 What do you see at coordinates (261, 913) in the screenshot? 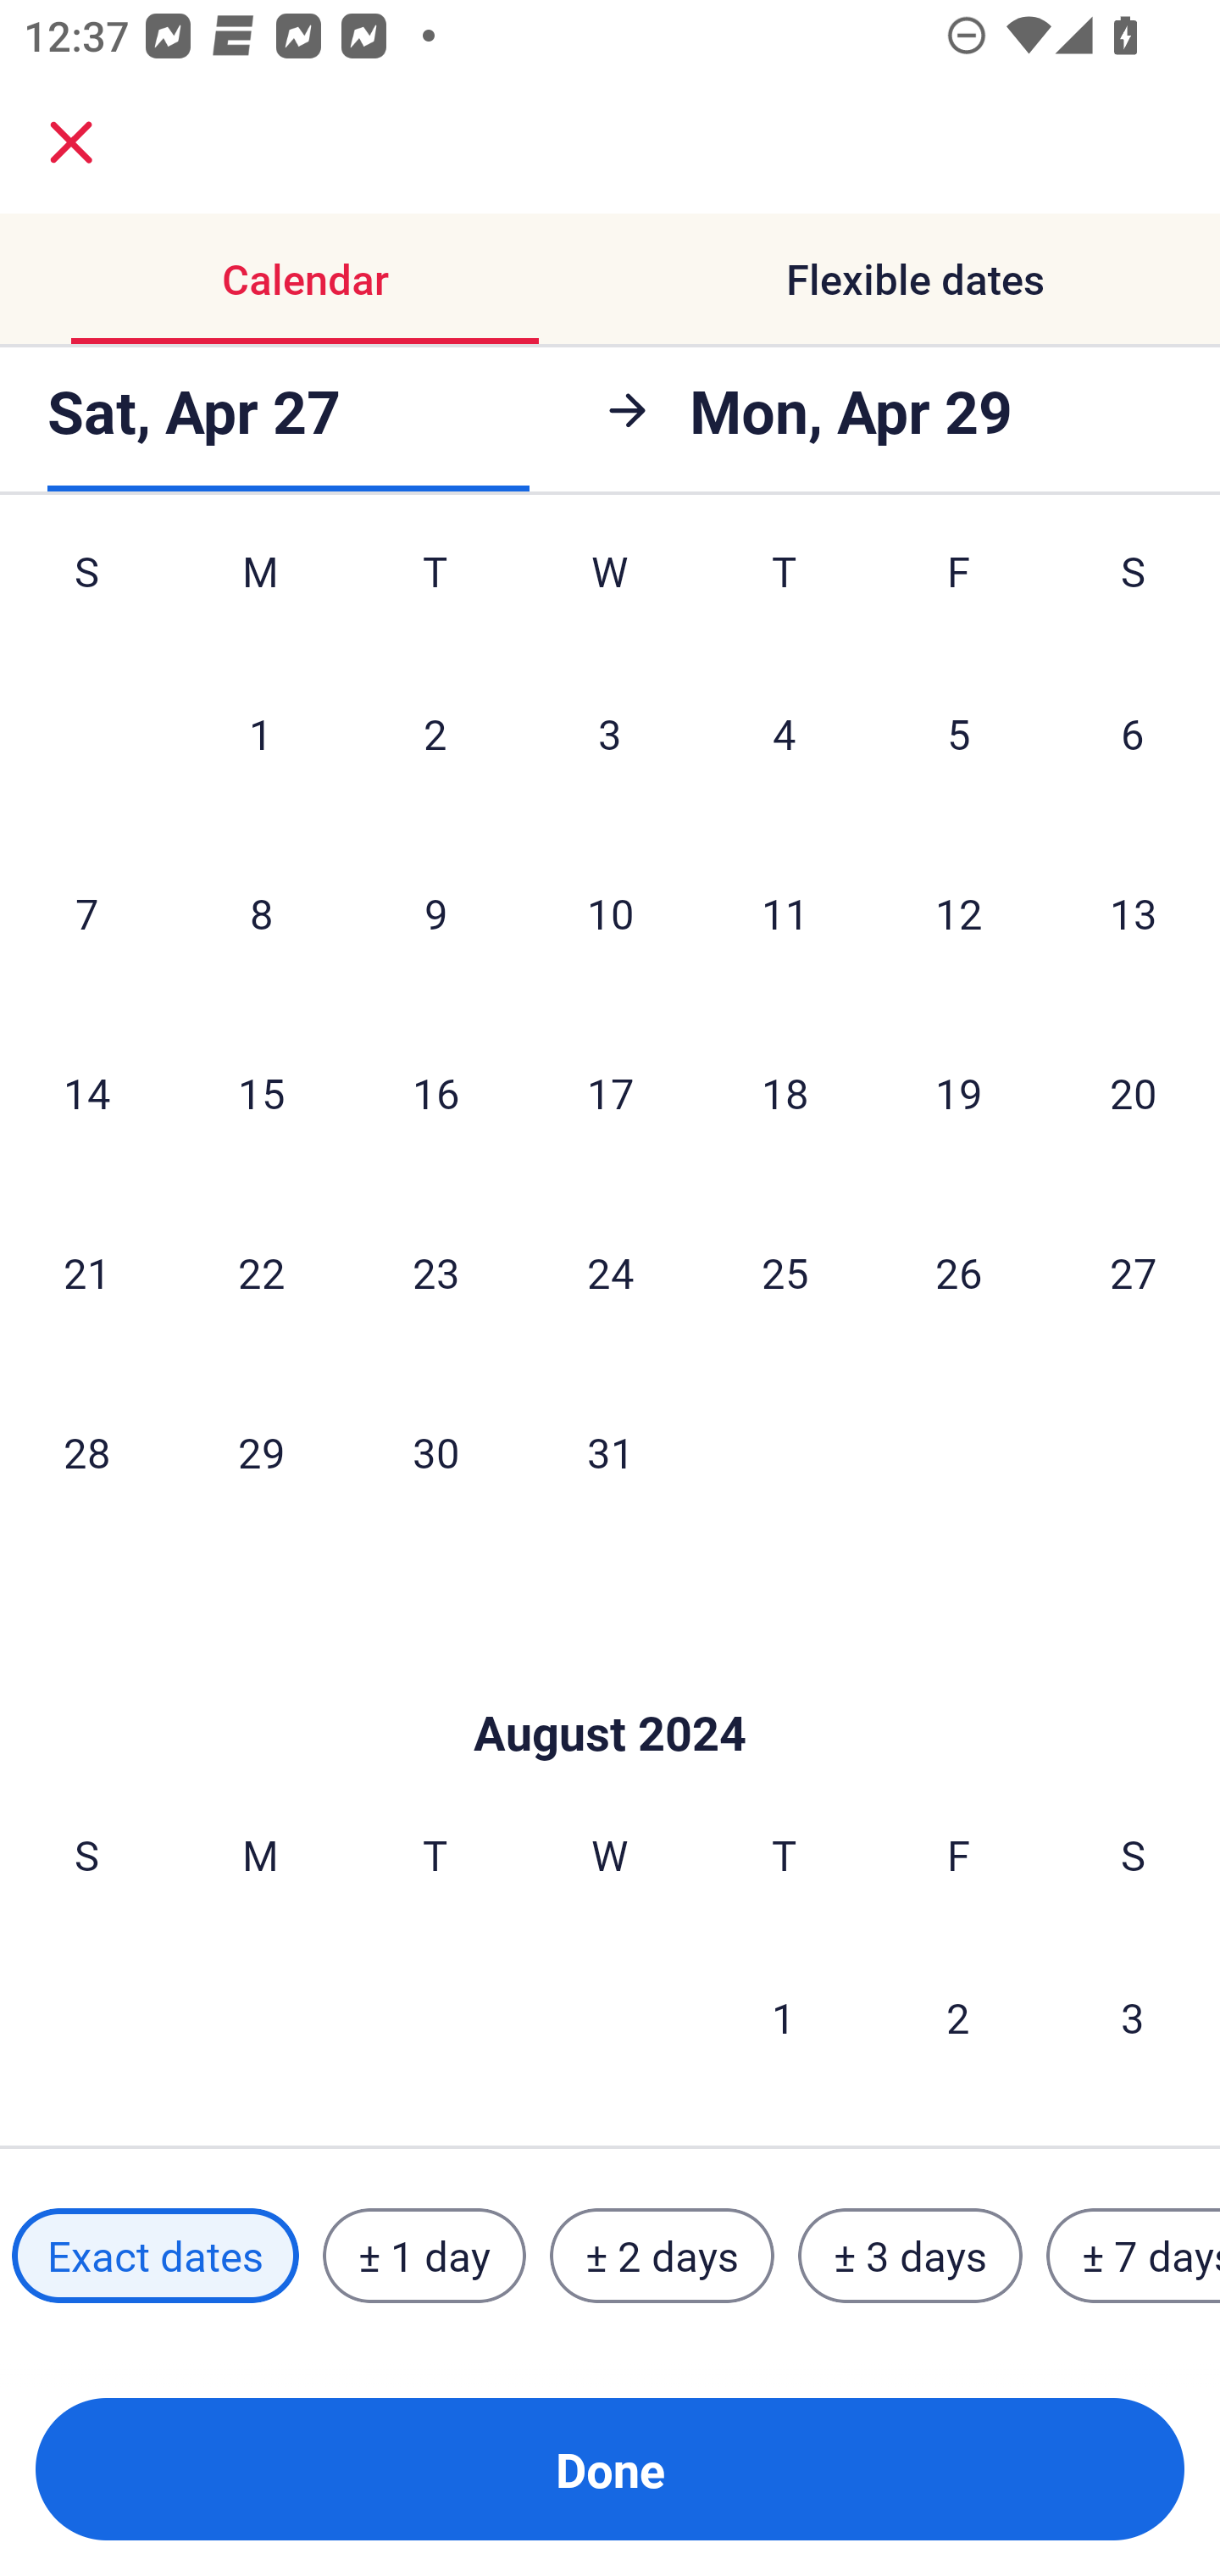
I see `8 Monday, July 8, 2024` at bounding box center [261, 913].